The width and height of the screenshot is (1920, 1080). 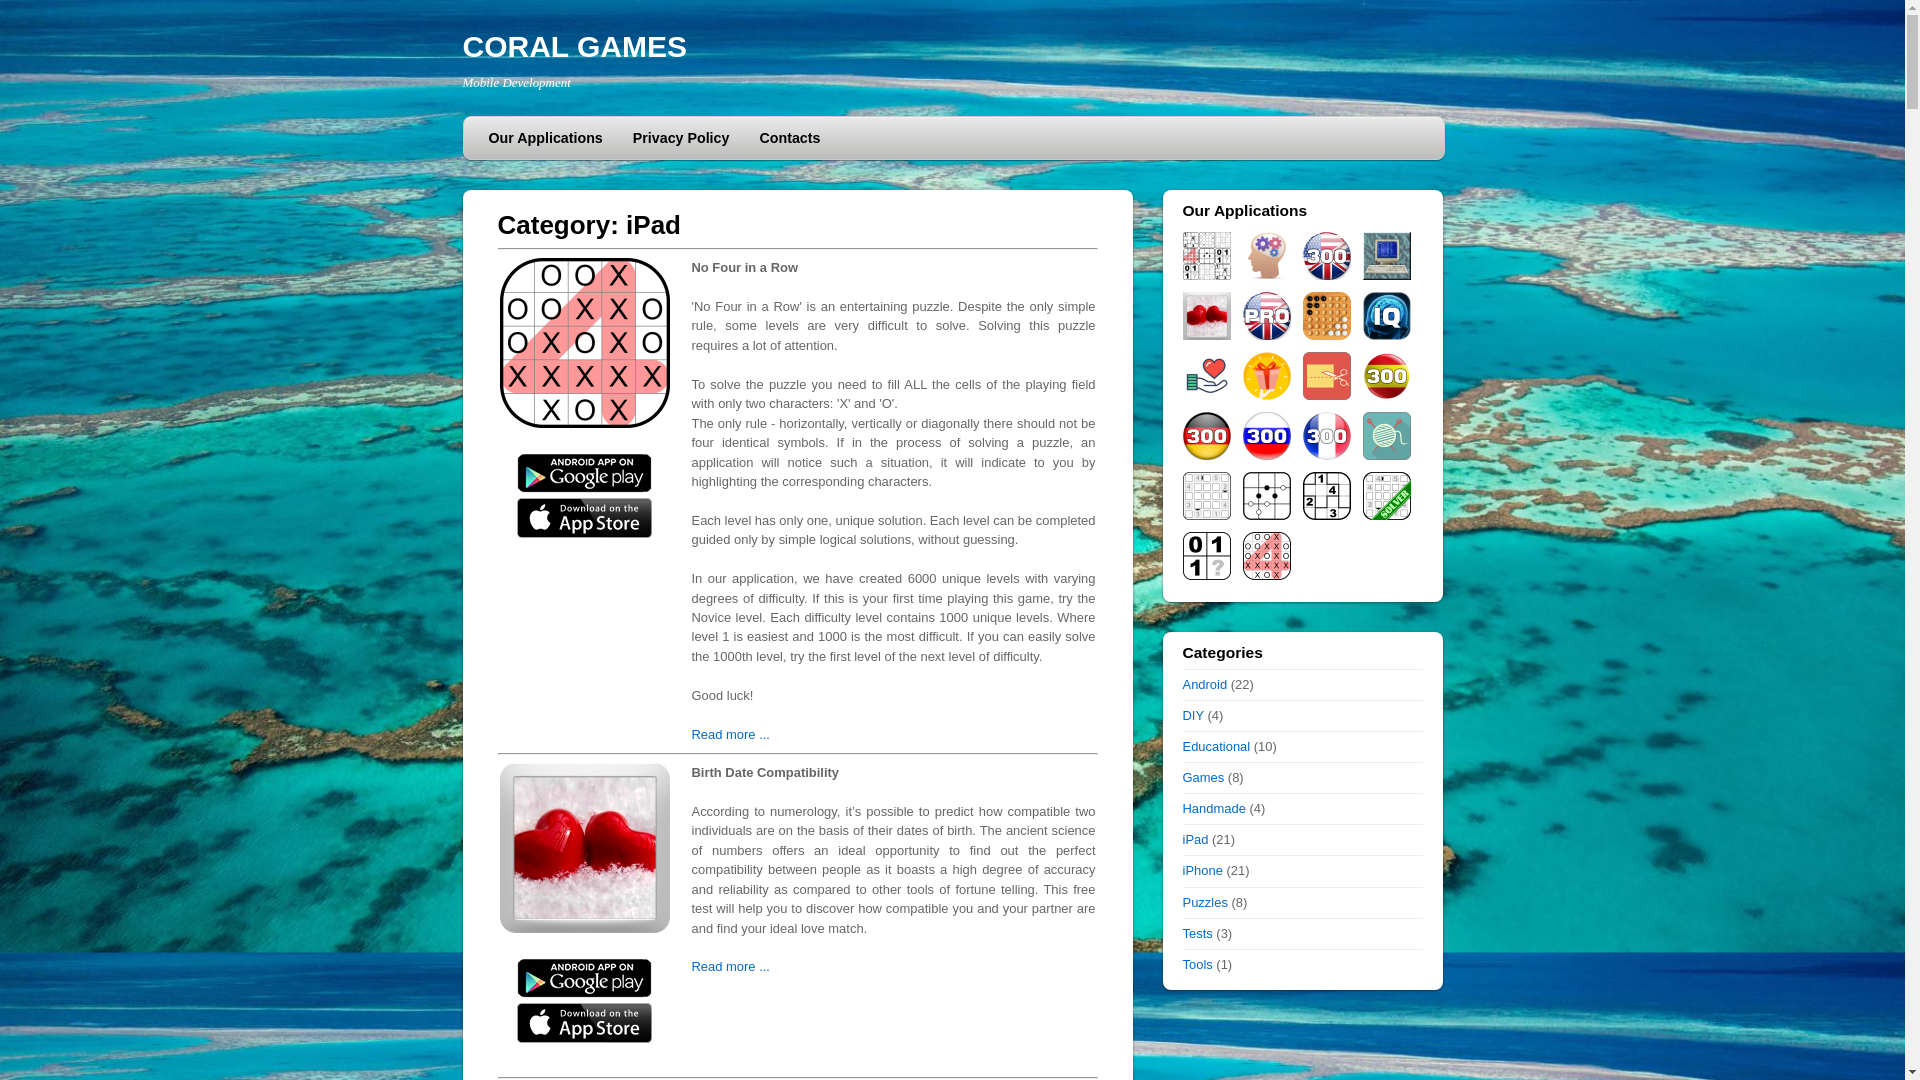 What do you see at coordinates (1206, 556) in the screenshot?
I see `Binary.1001` at bounding box center [1206, 556].